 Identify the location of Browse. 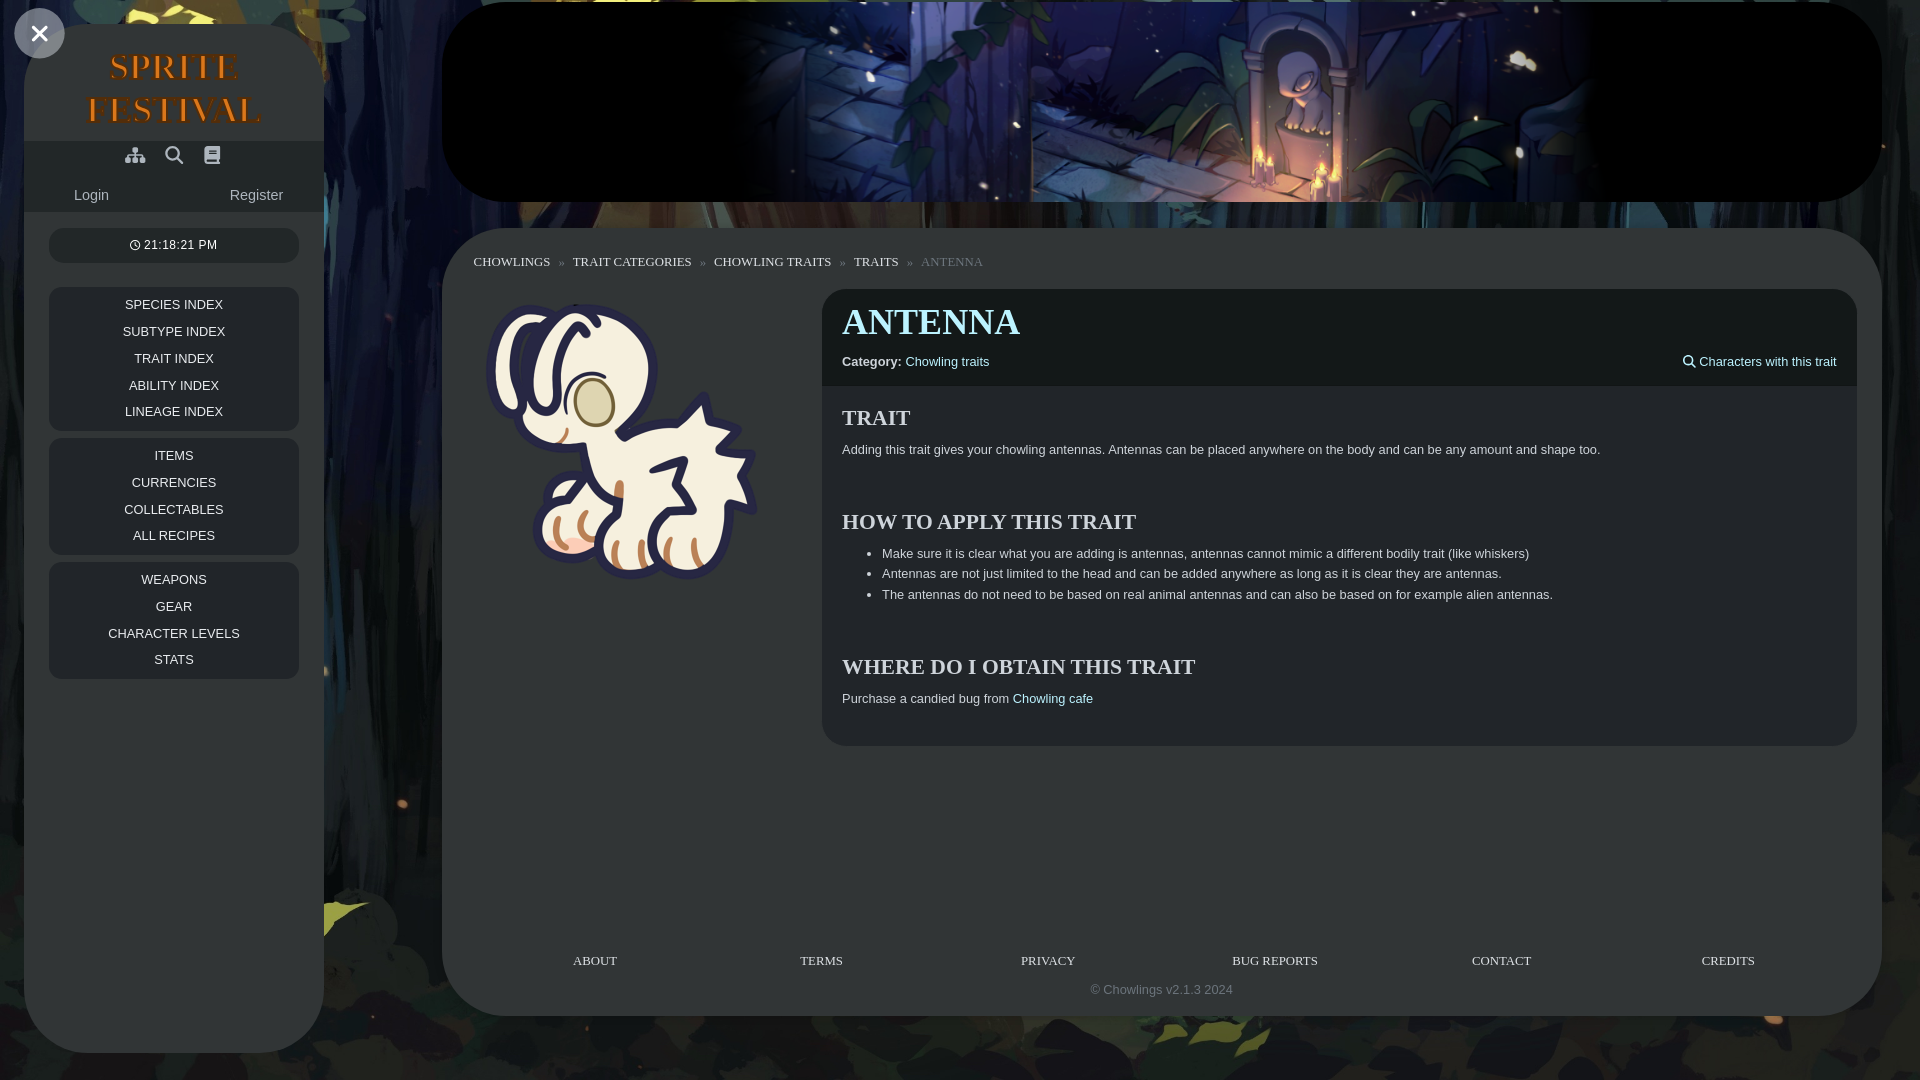
(173, 632).